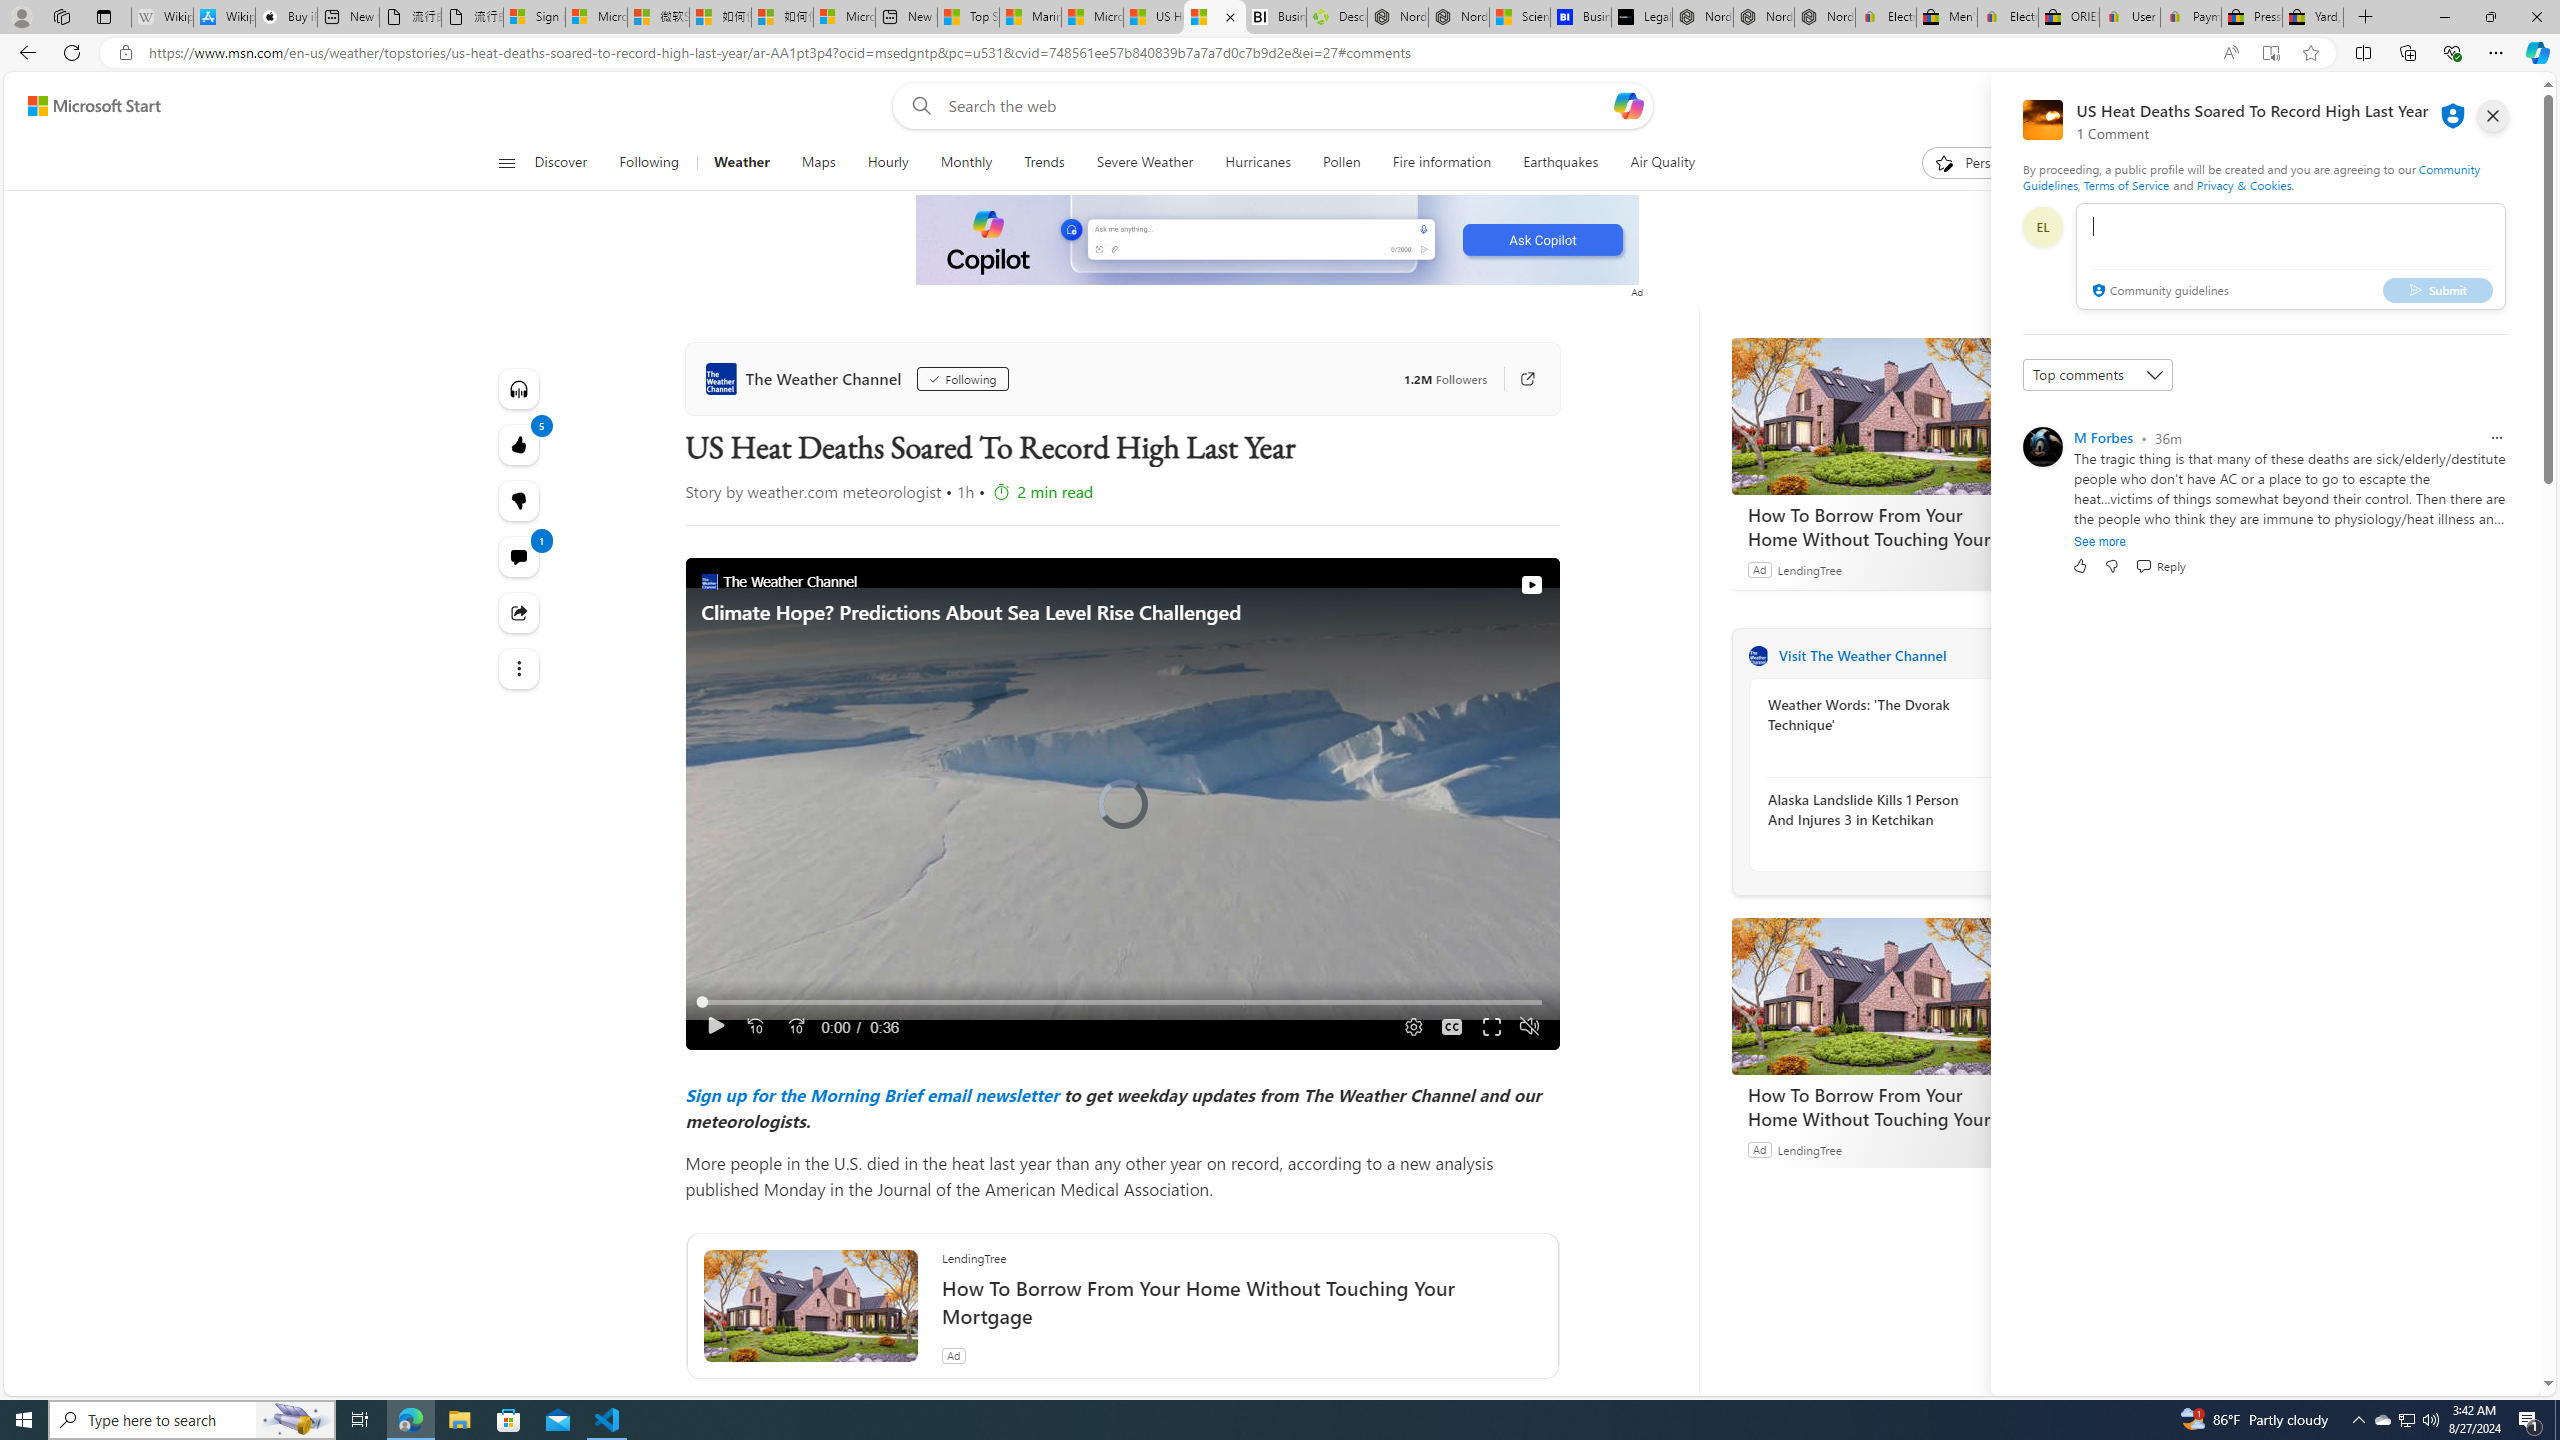  I want to click on Skip to footer, so click(82, 106).